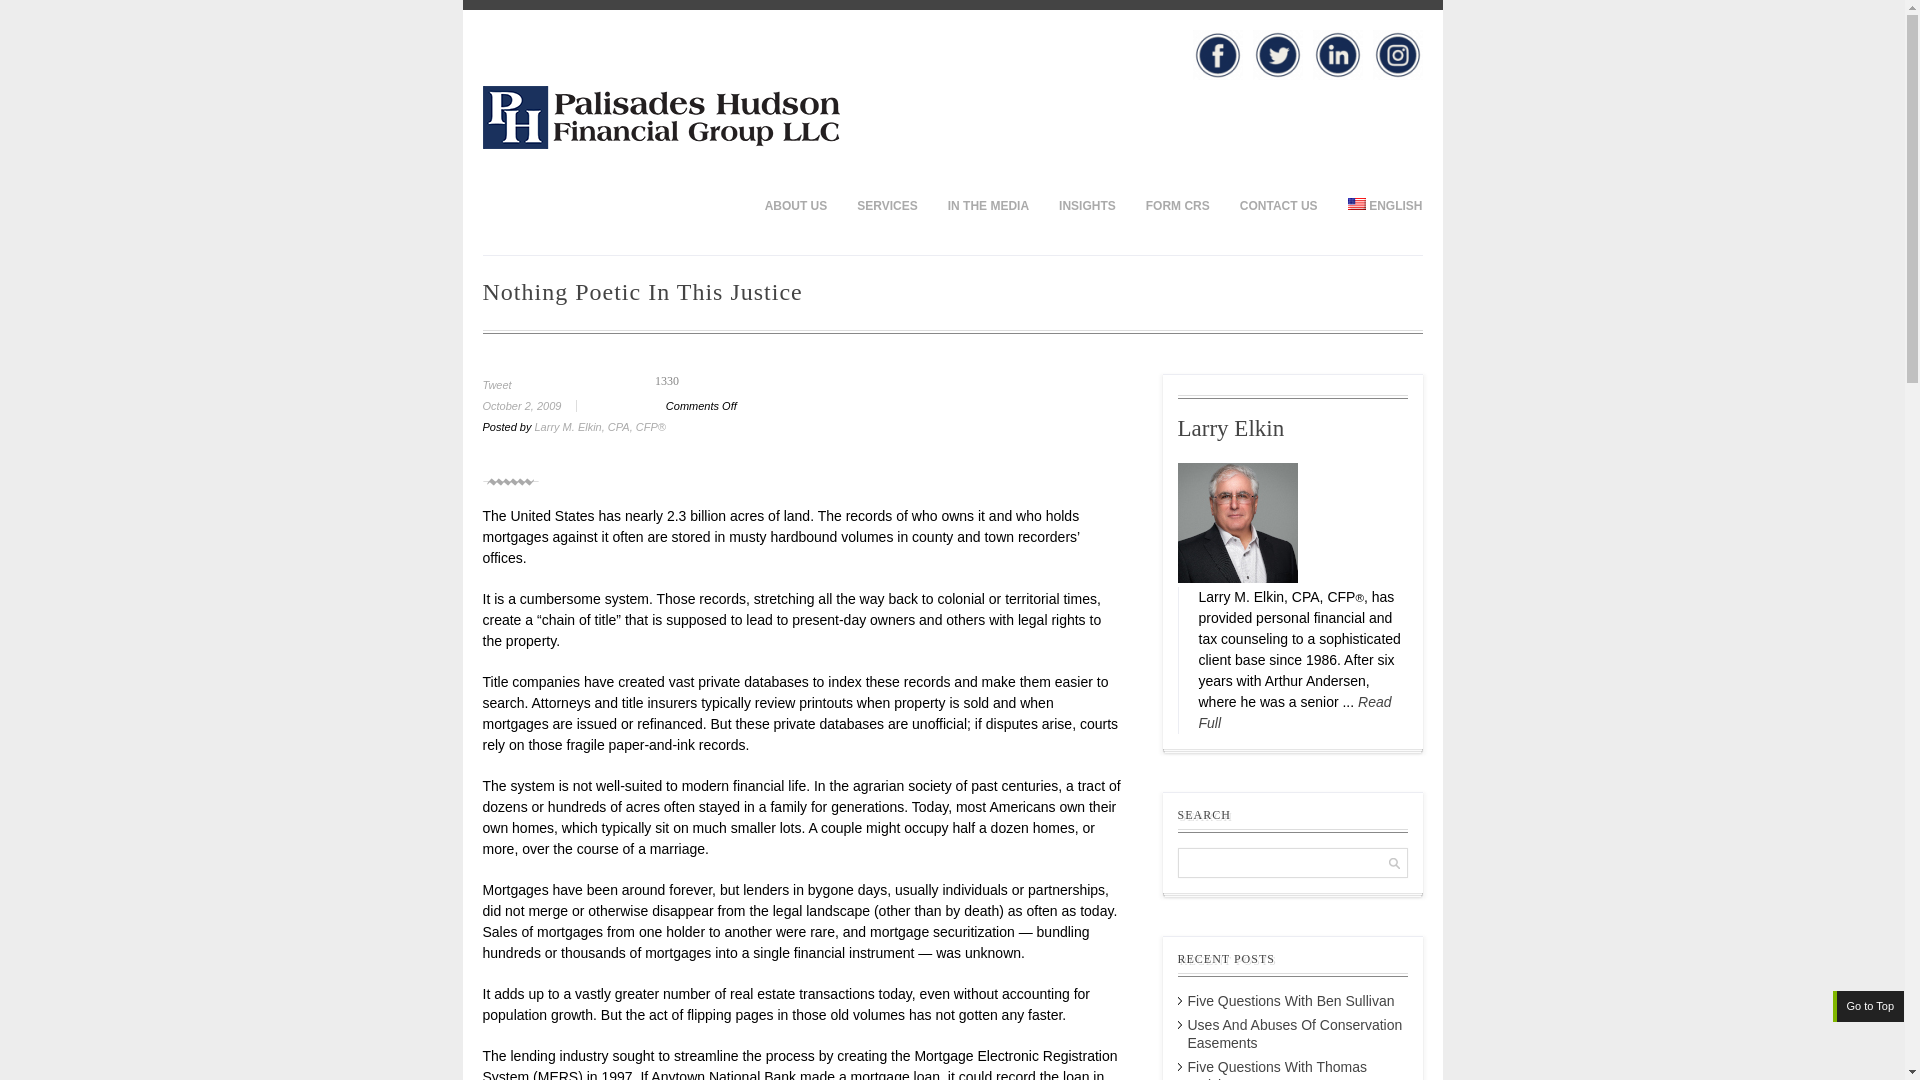  I want to click on IN THE MEDIA, so click(988, 205).